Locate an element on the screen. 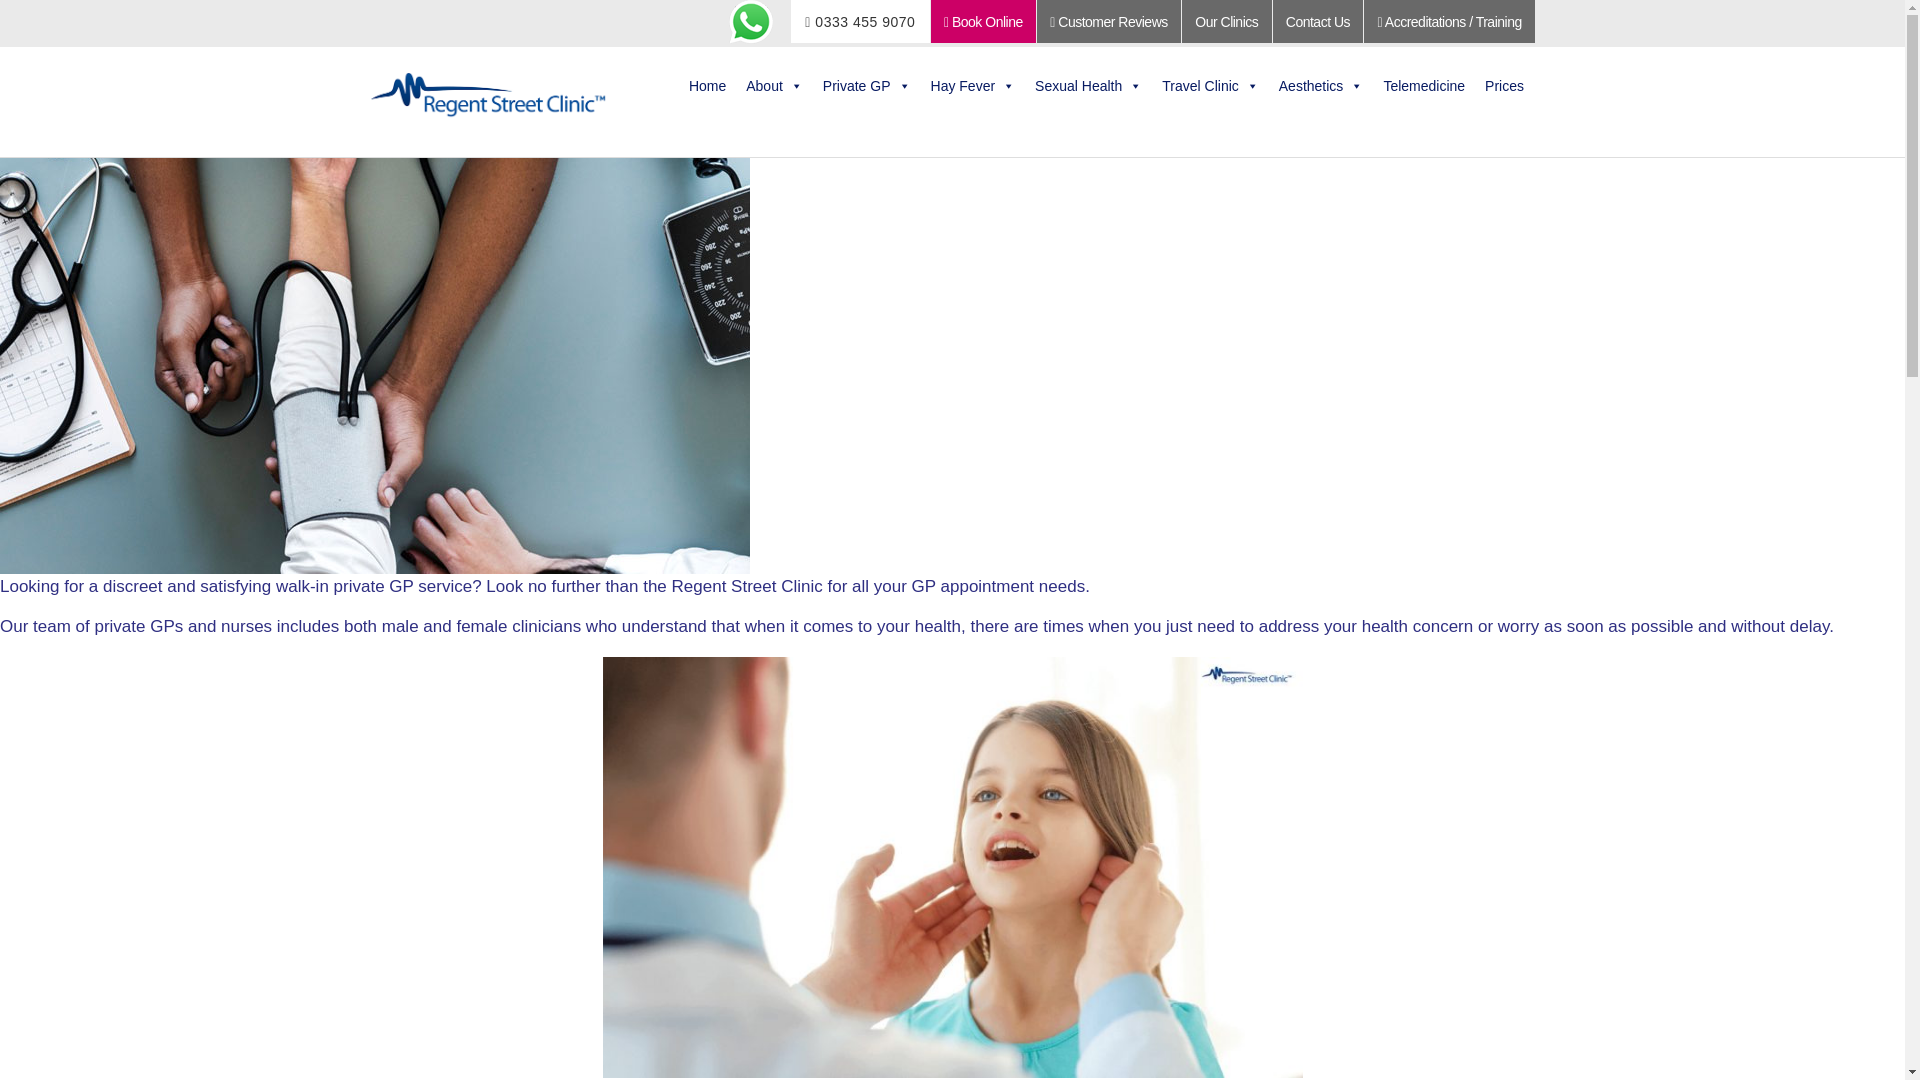 The image size is (1920, 1080). Customer Reviews is located at coordinates (1108, 22).